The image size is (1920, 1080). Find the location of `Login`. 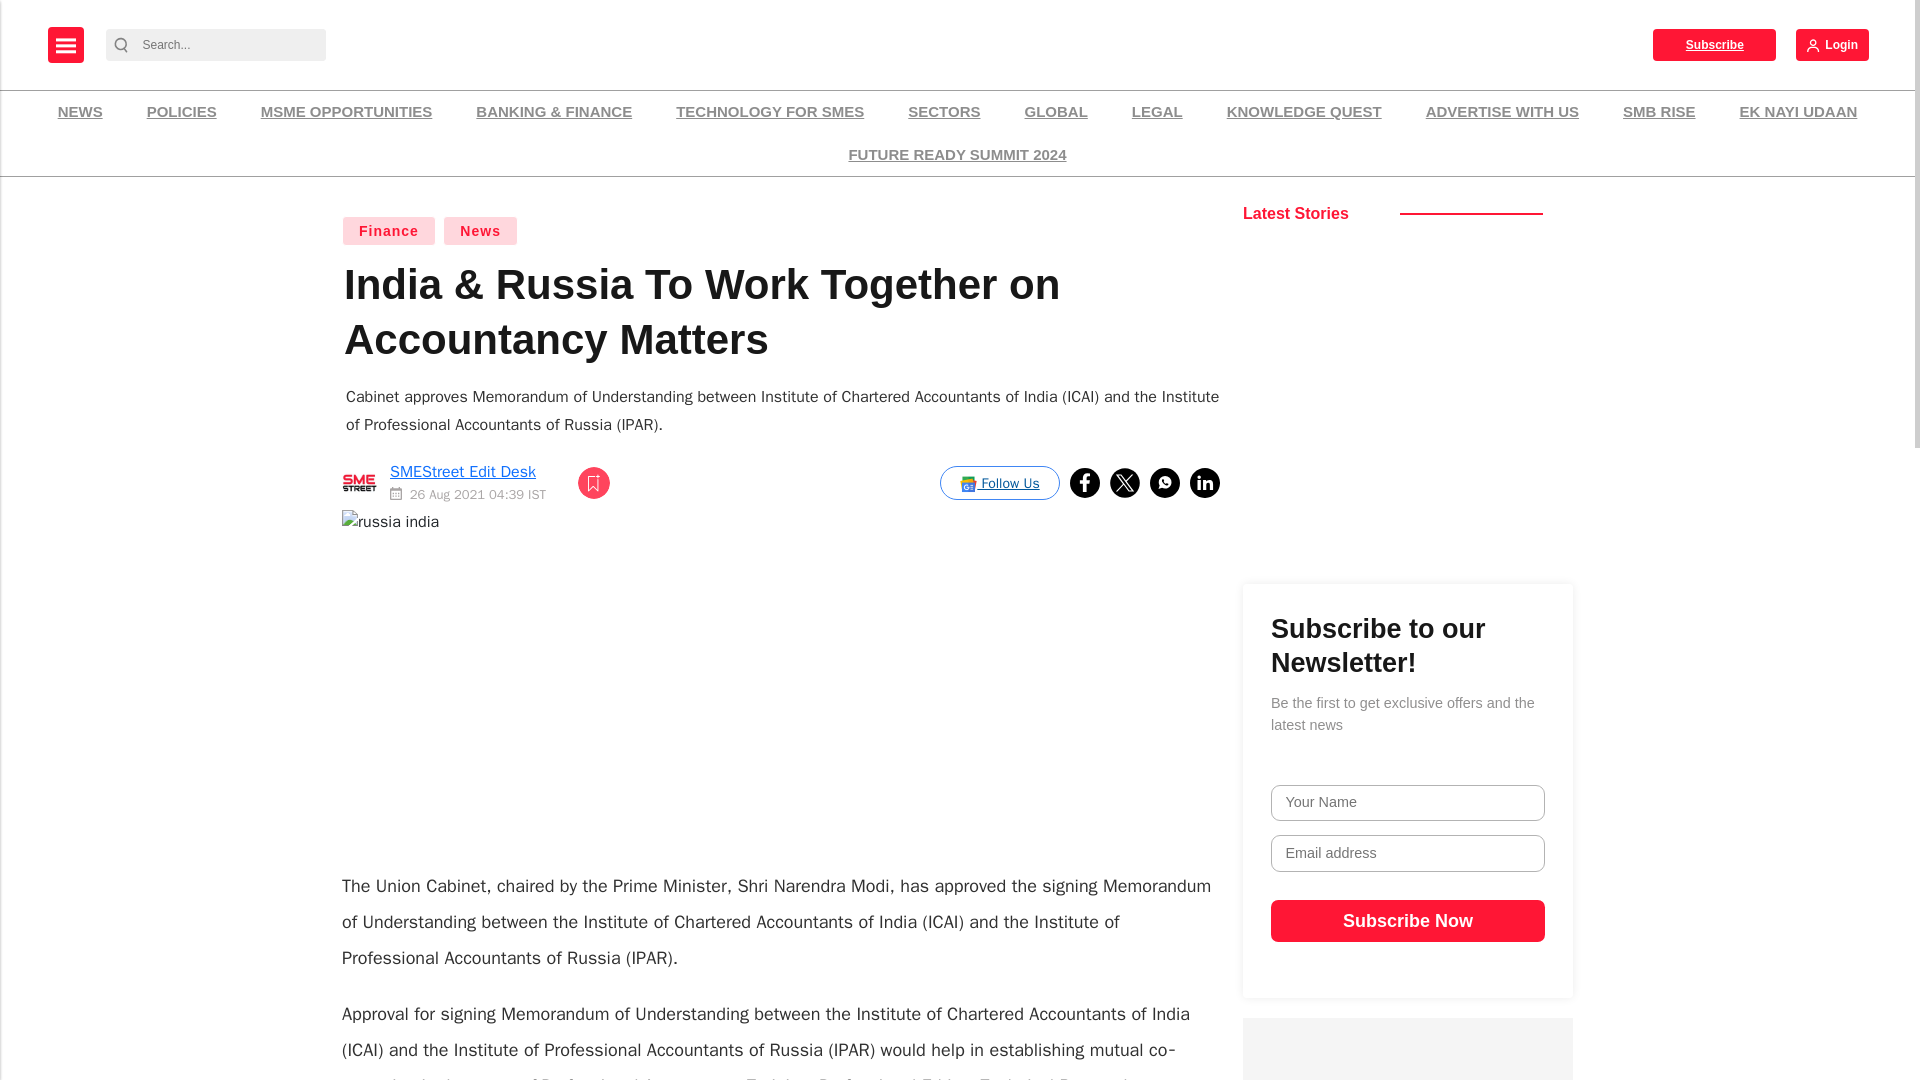

Login is located at coordinates (1832, 44).